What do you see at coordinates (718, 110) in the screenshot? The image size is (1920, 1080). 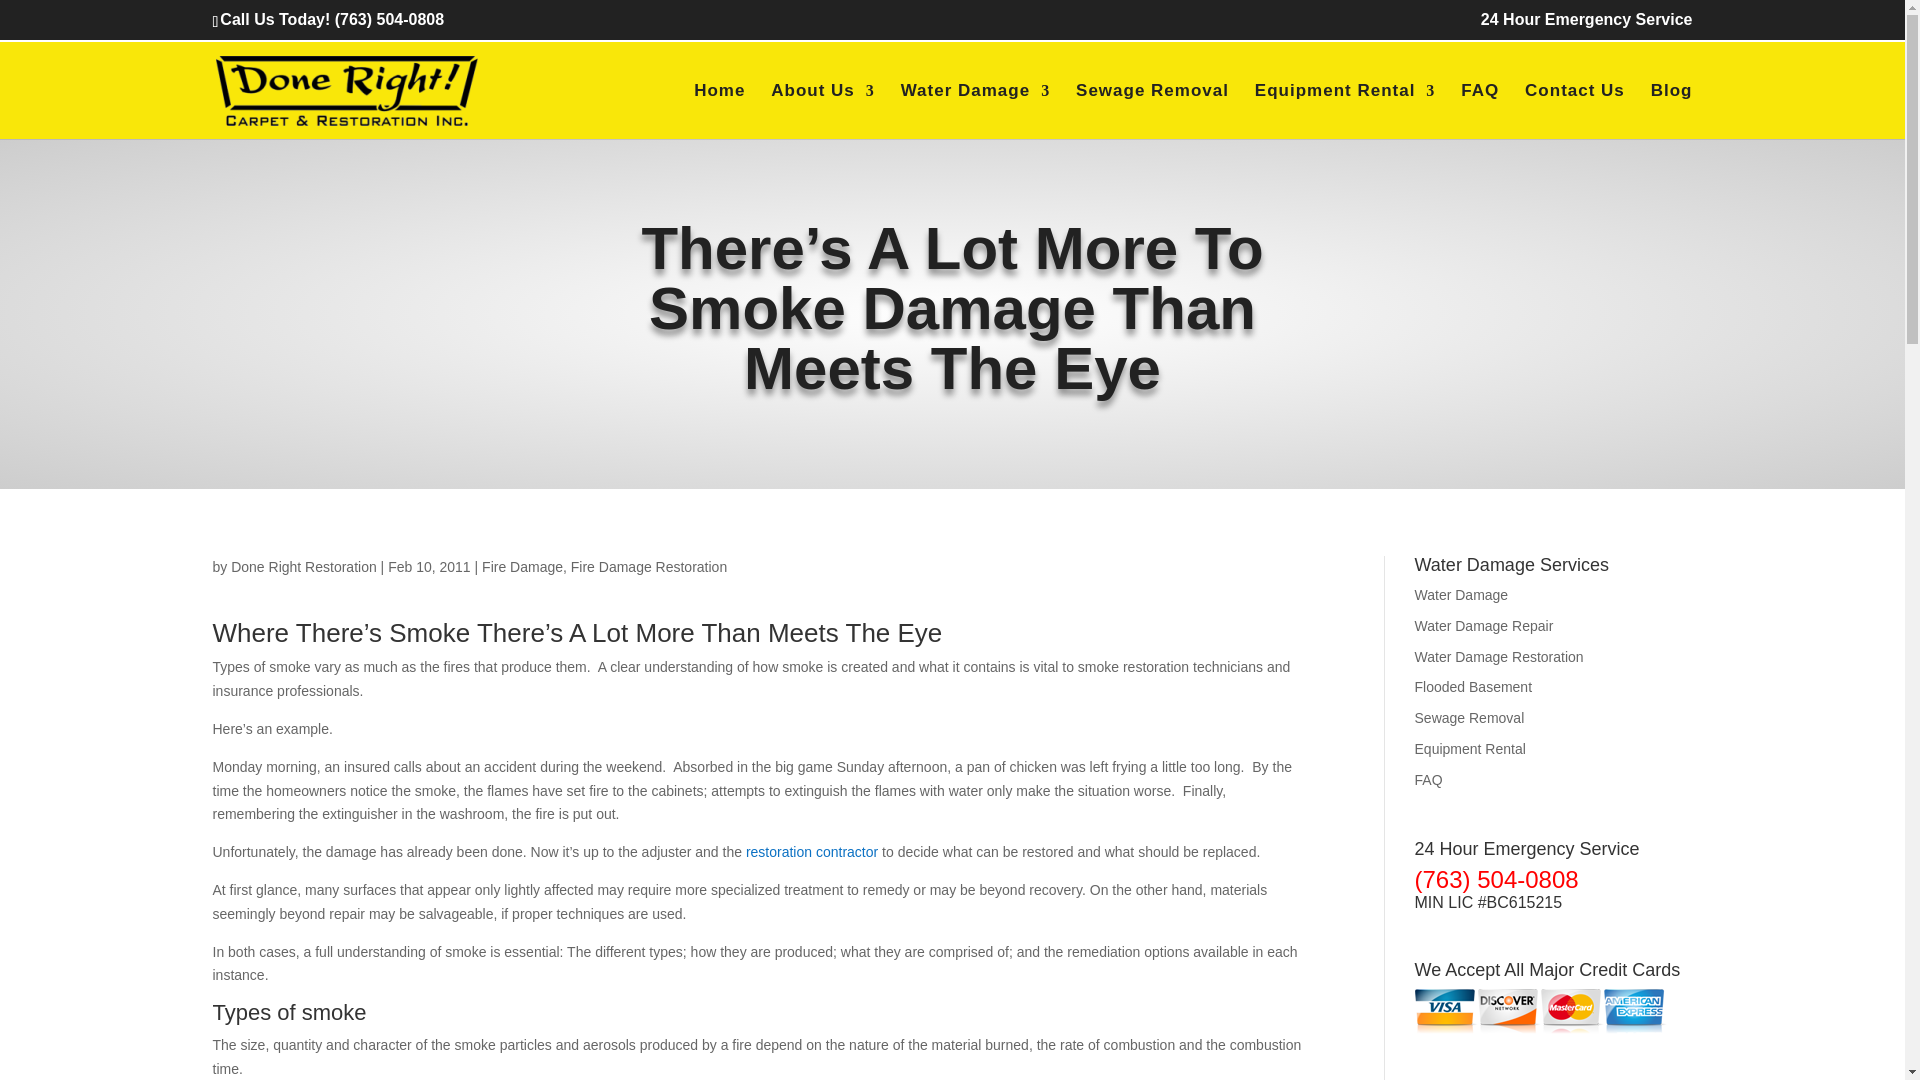 I see `Home` at bounding box center [718, 110].